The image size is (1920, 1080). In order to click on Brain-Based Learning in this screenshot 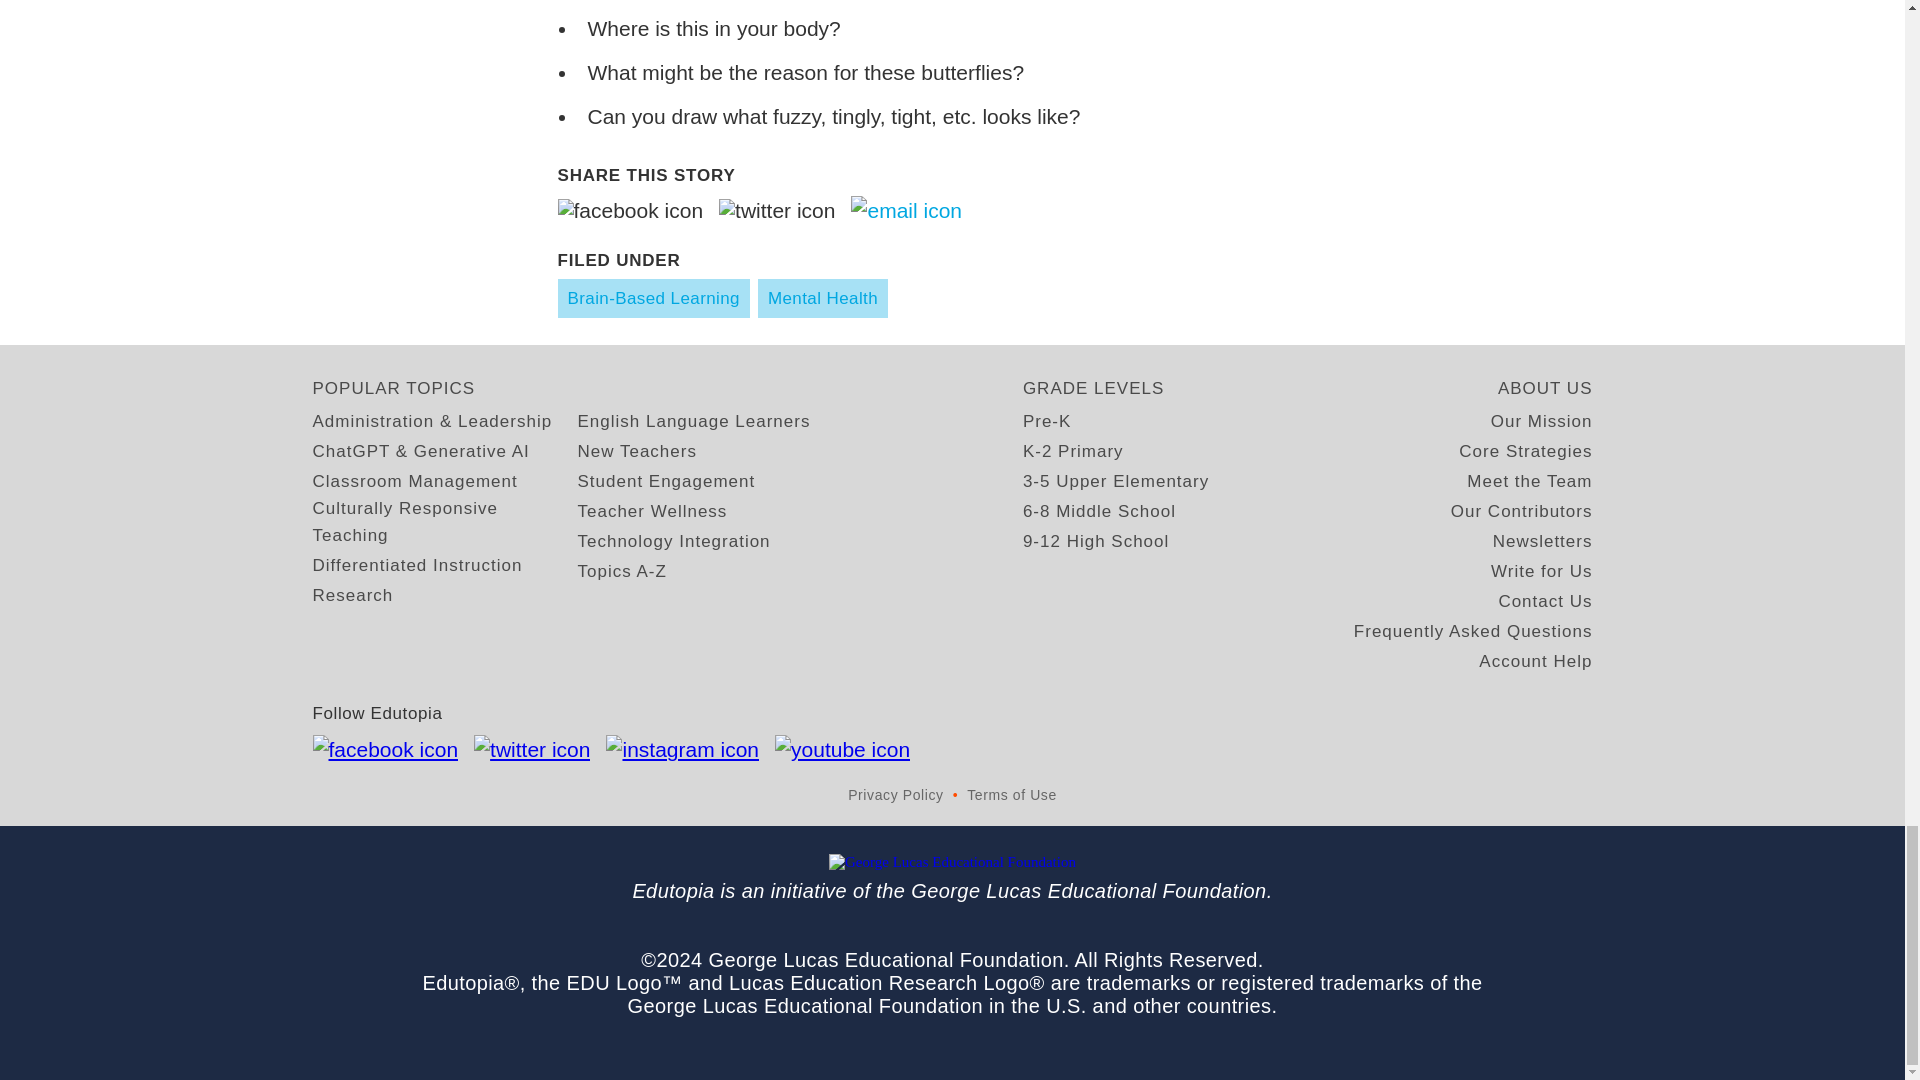, I will do `click(654, 298)`.